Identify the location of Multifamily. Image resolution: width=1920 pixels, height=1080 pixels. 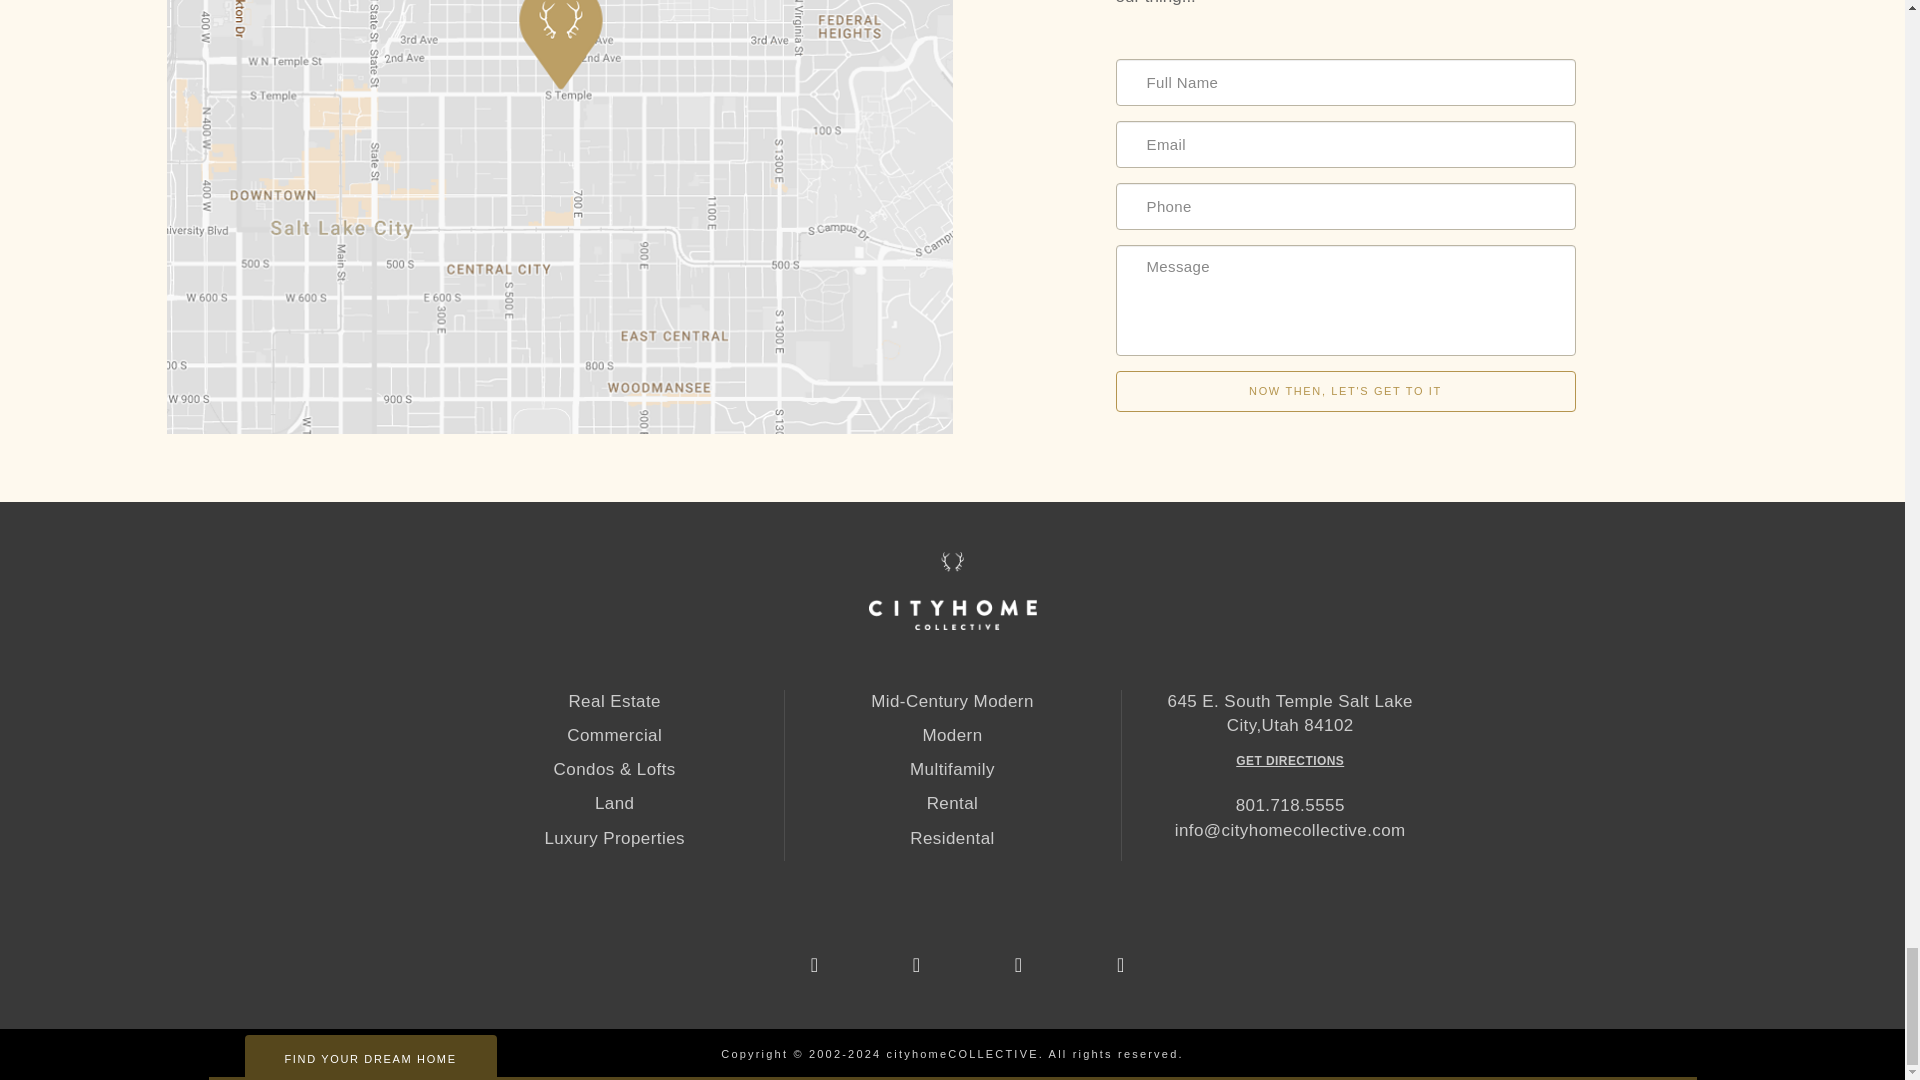
(952, 770).